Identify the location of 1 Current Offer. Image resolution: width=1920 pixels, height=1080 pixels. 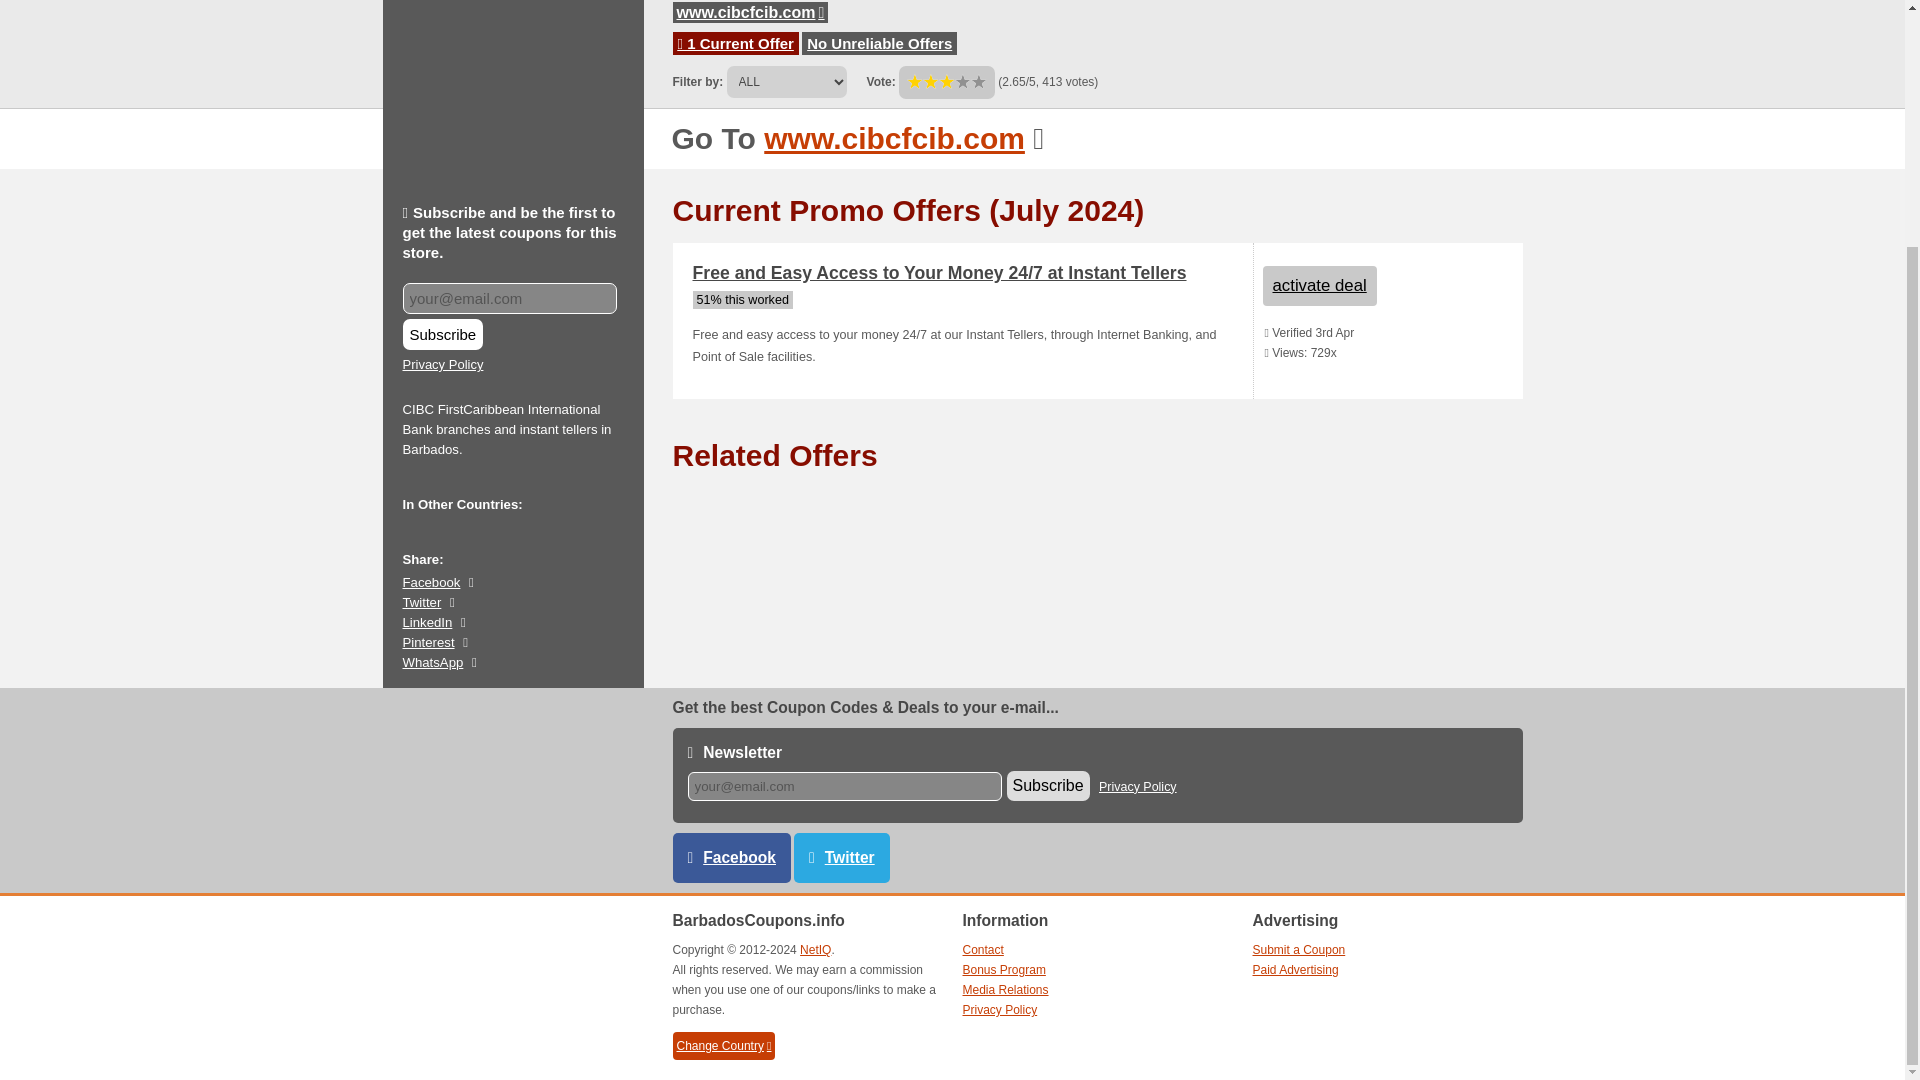
(736, 42).